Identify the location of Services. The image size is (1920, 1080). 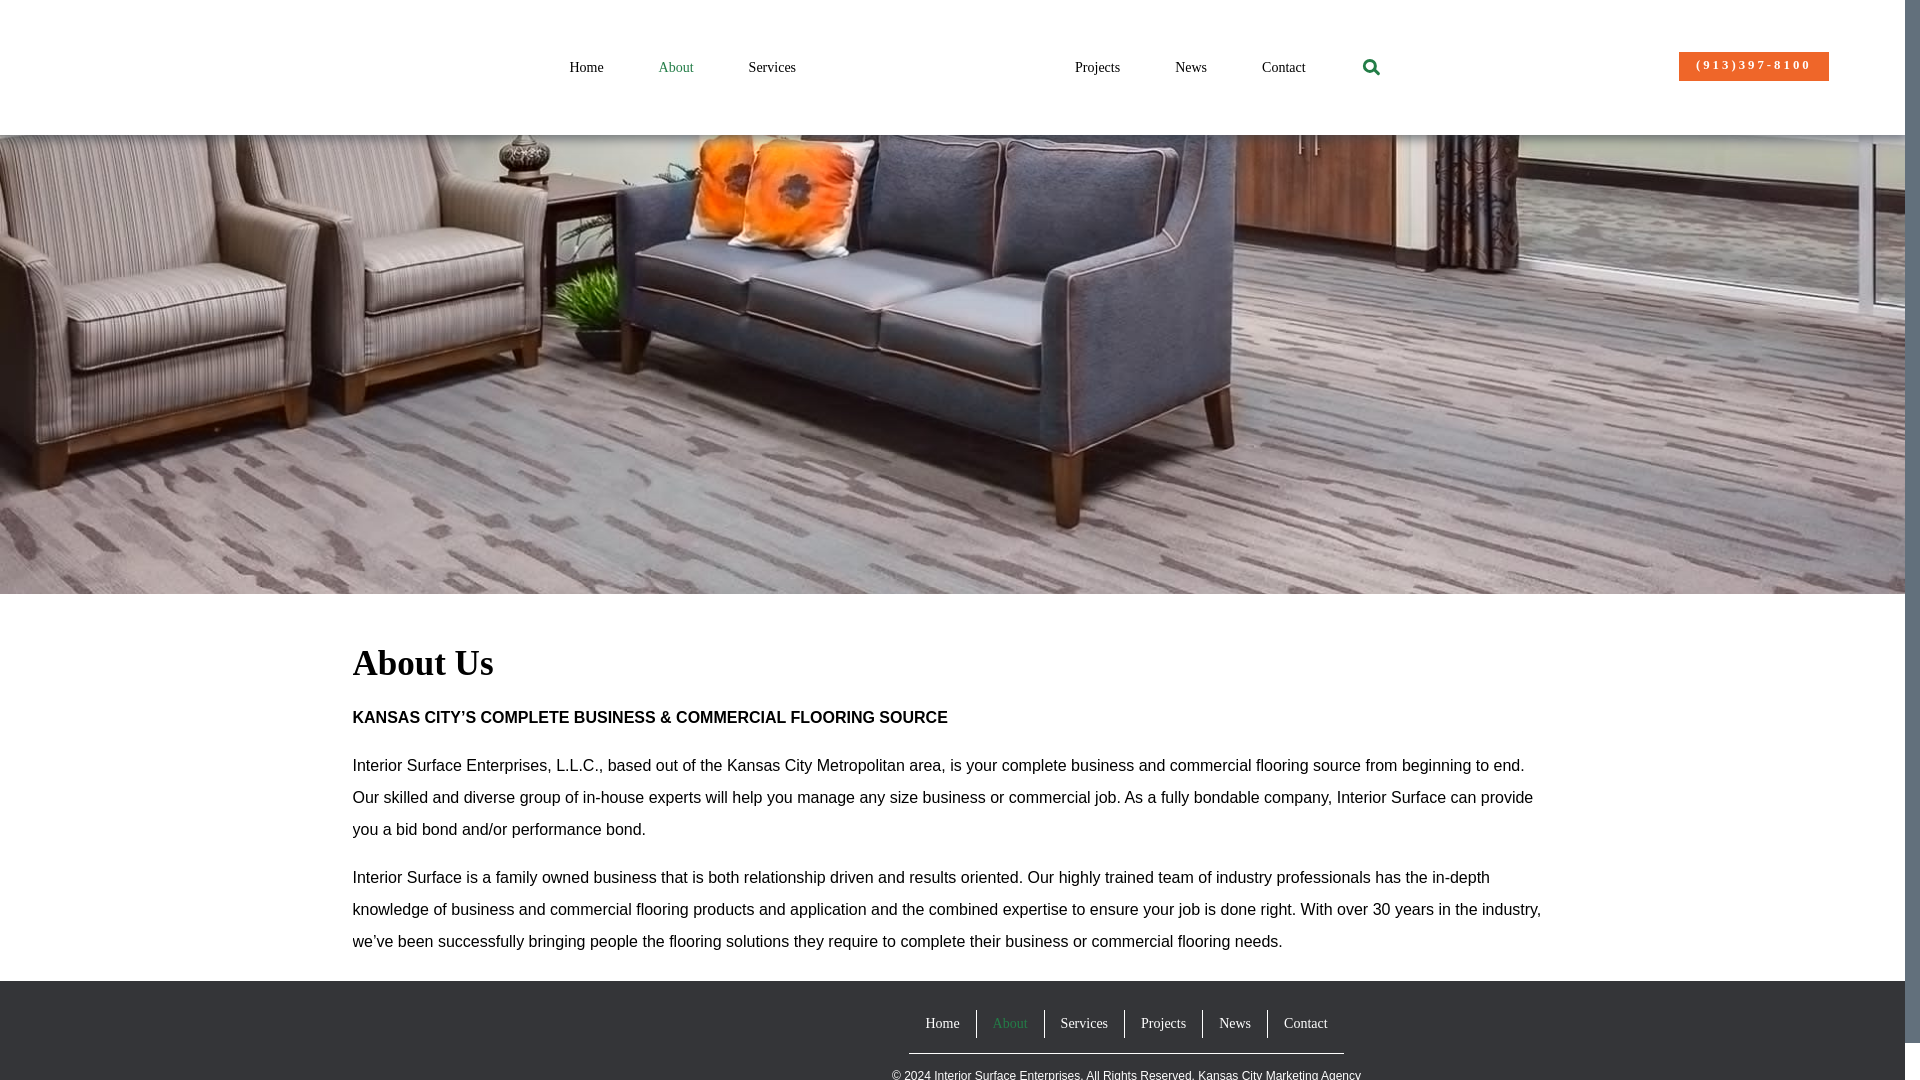
(771, 67).